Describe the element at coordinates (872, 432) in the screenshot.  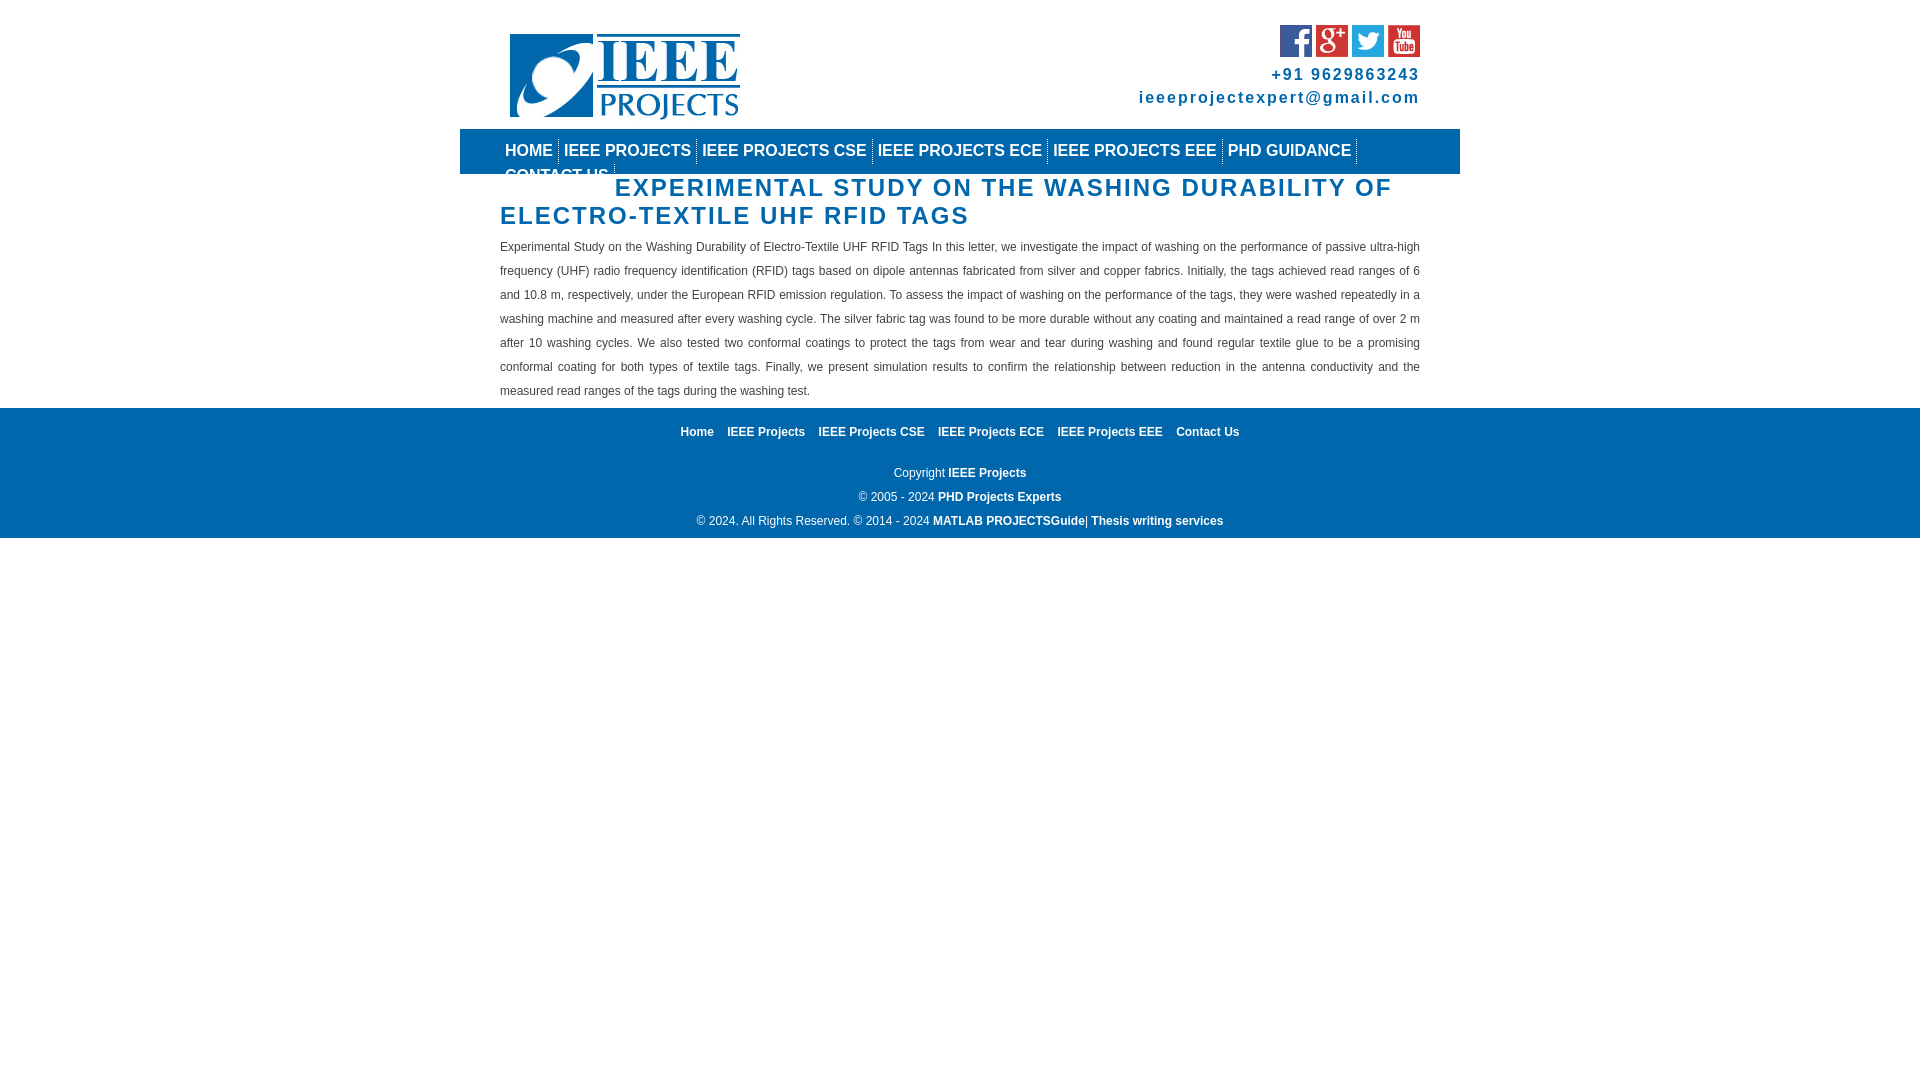
I see `IEEE Projects CSE` at that location.